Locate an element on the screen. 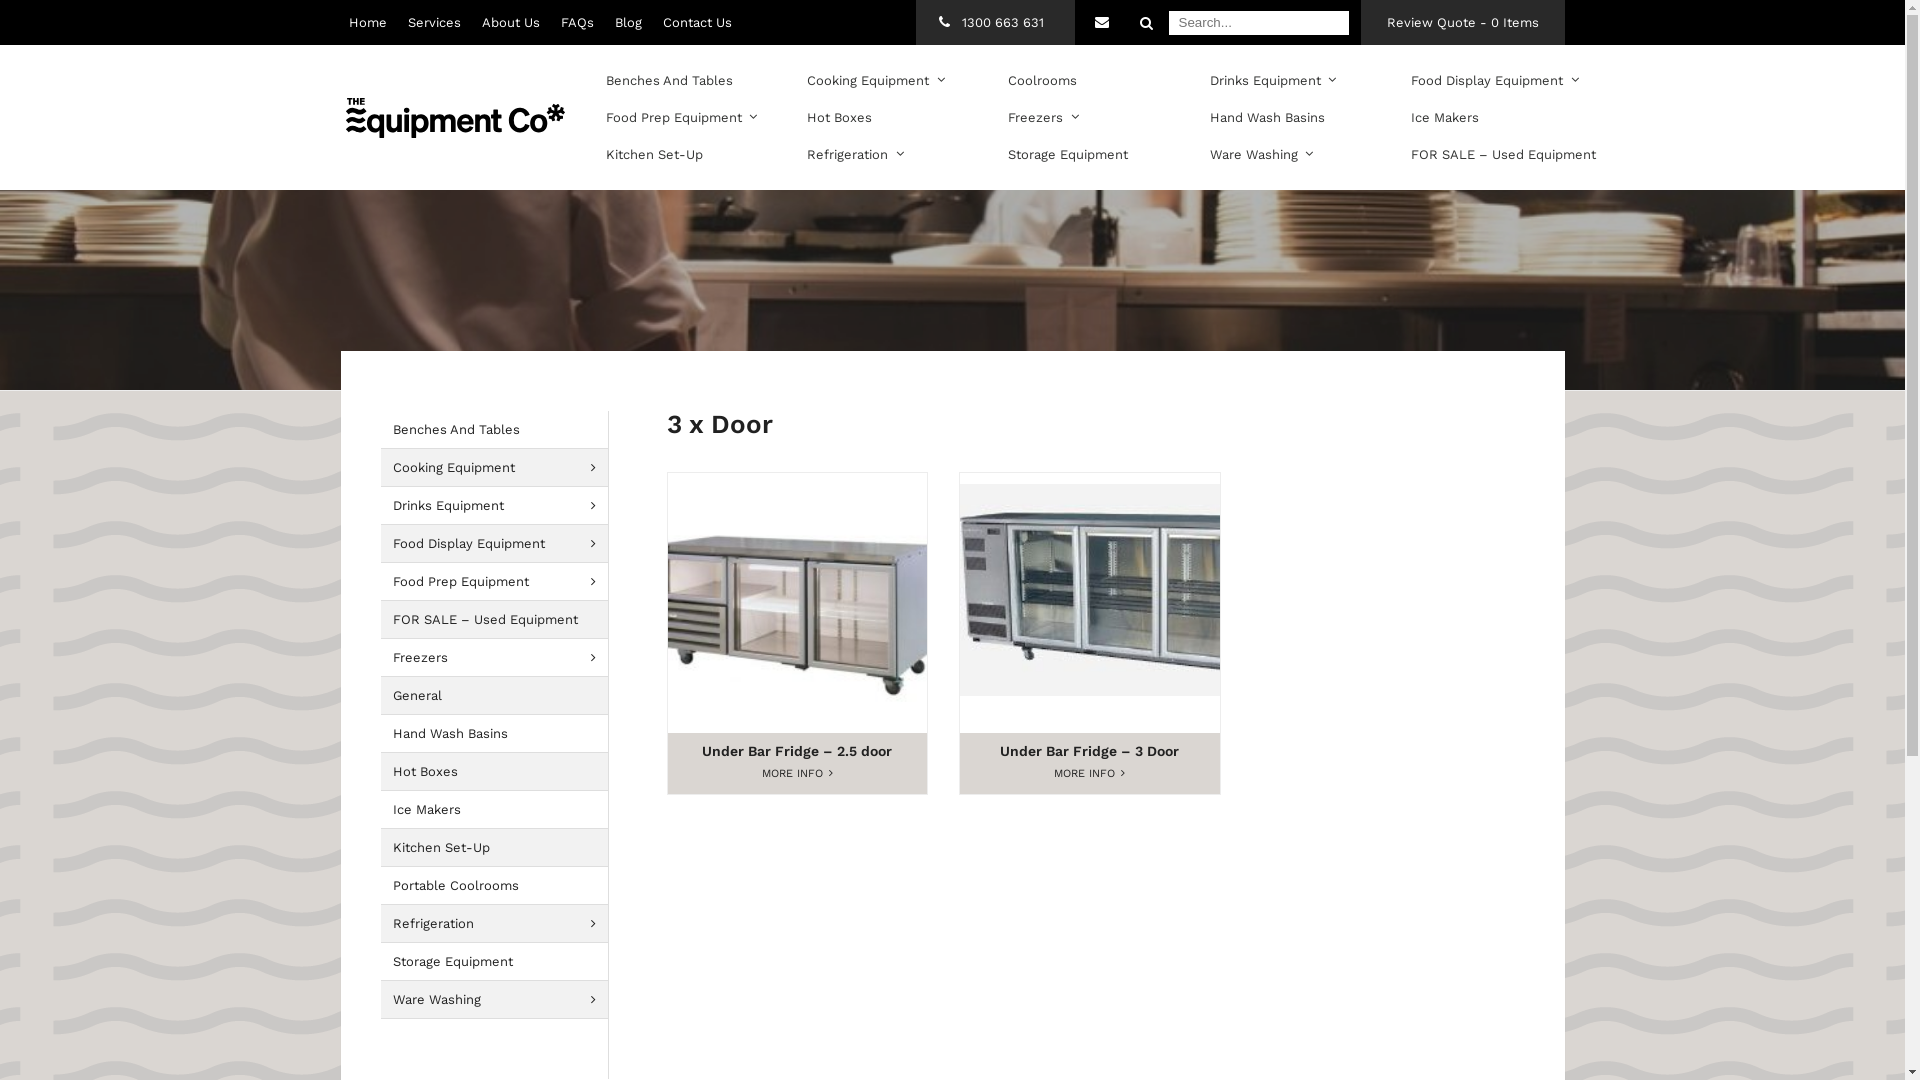 Image resolution: width=1920 pixels, height=1080 pixels. Benches And Tables is located at coordinates (500, 430).